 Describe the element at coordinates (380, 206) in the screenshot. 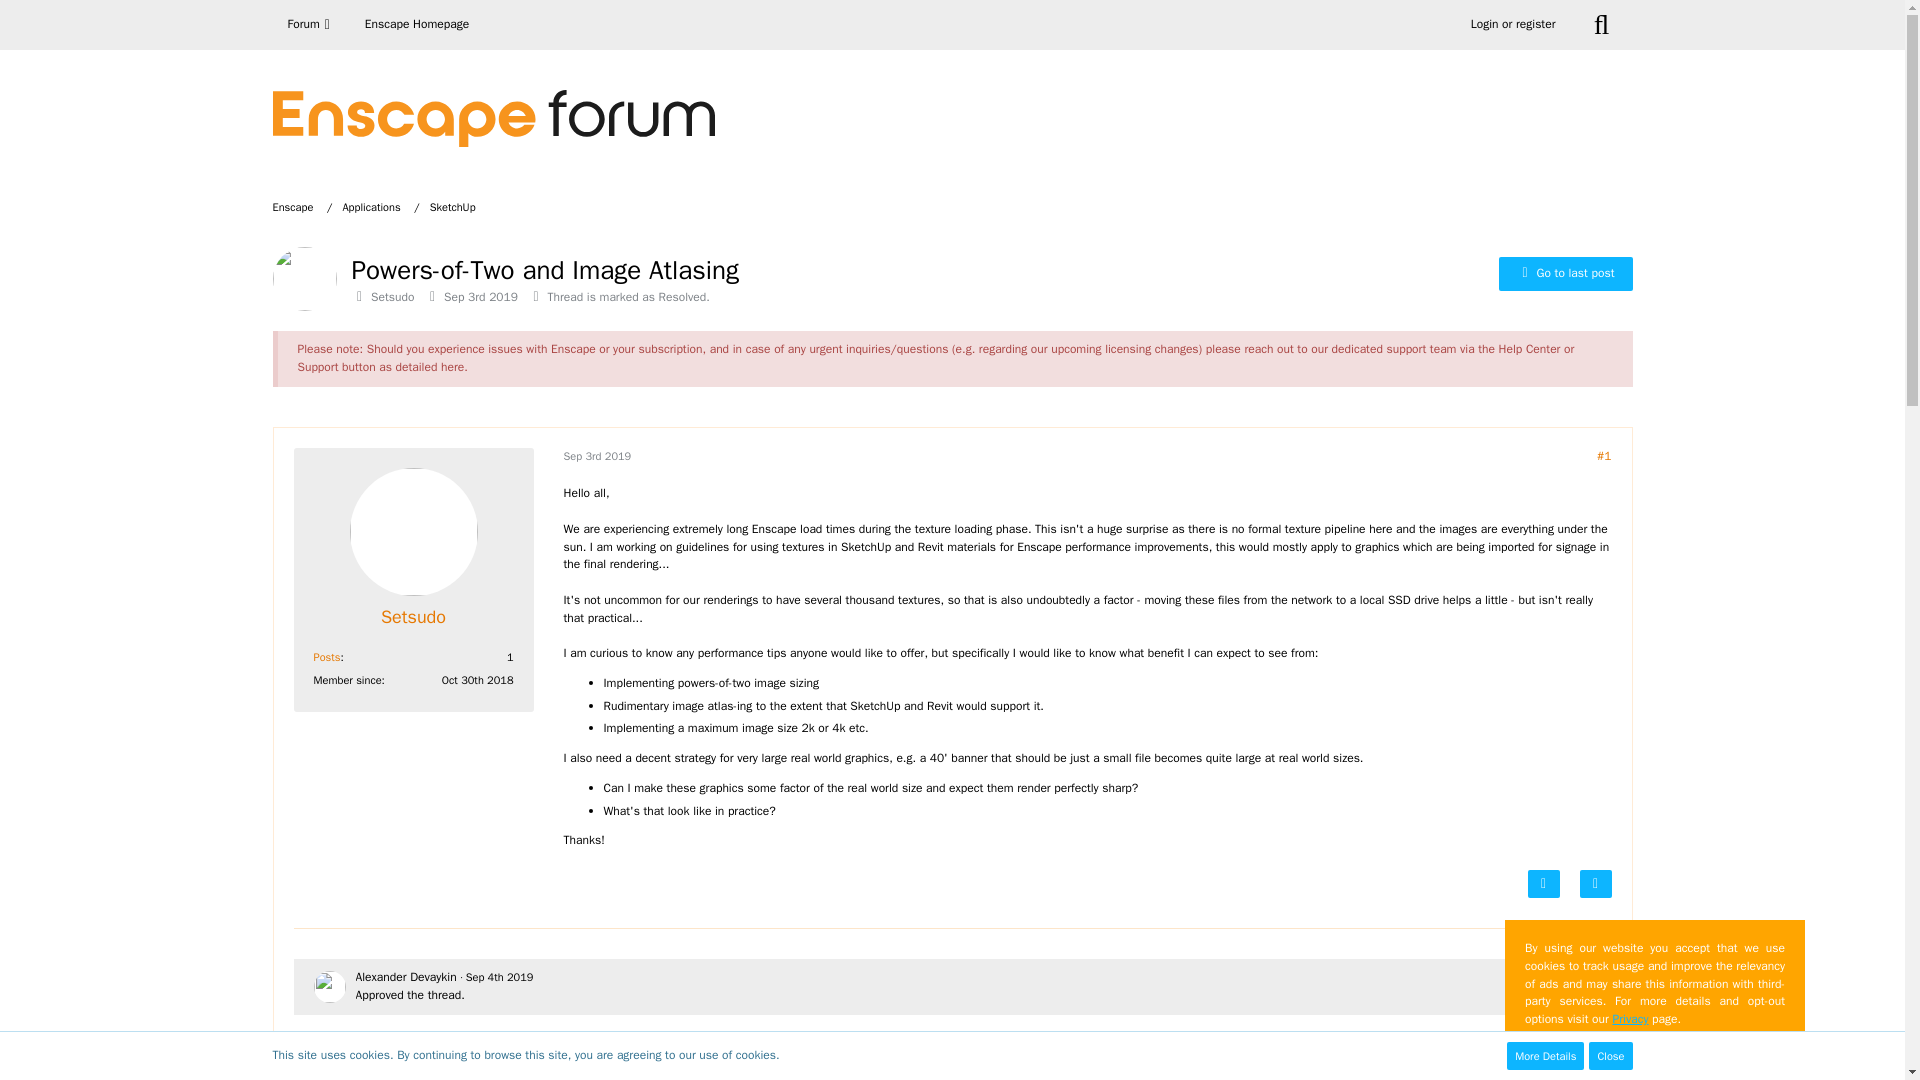

I see `Applications` at that location.